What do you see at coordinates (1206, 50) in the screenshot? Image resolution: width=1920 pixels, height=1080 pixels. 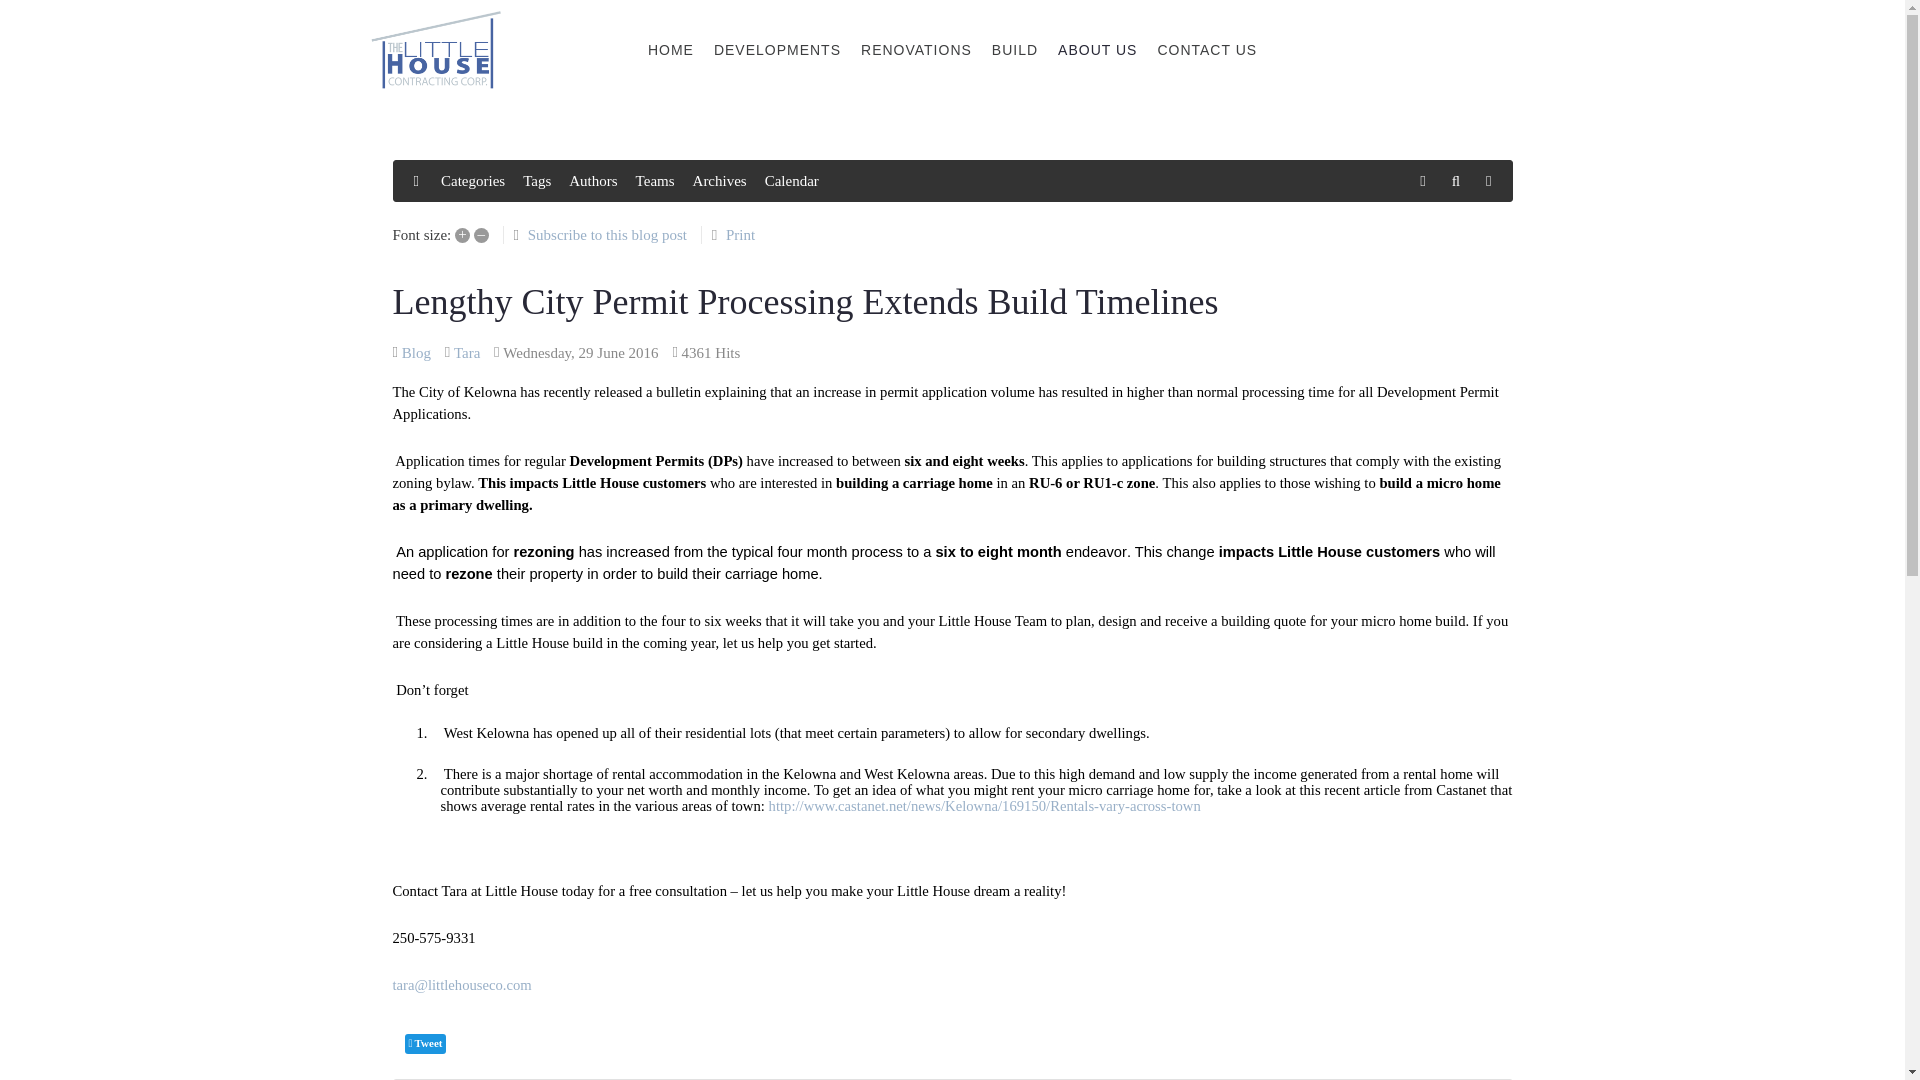 I see `CONTACT US` at bounding box center [1206, 50].